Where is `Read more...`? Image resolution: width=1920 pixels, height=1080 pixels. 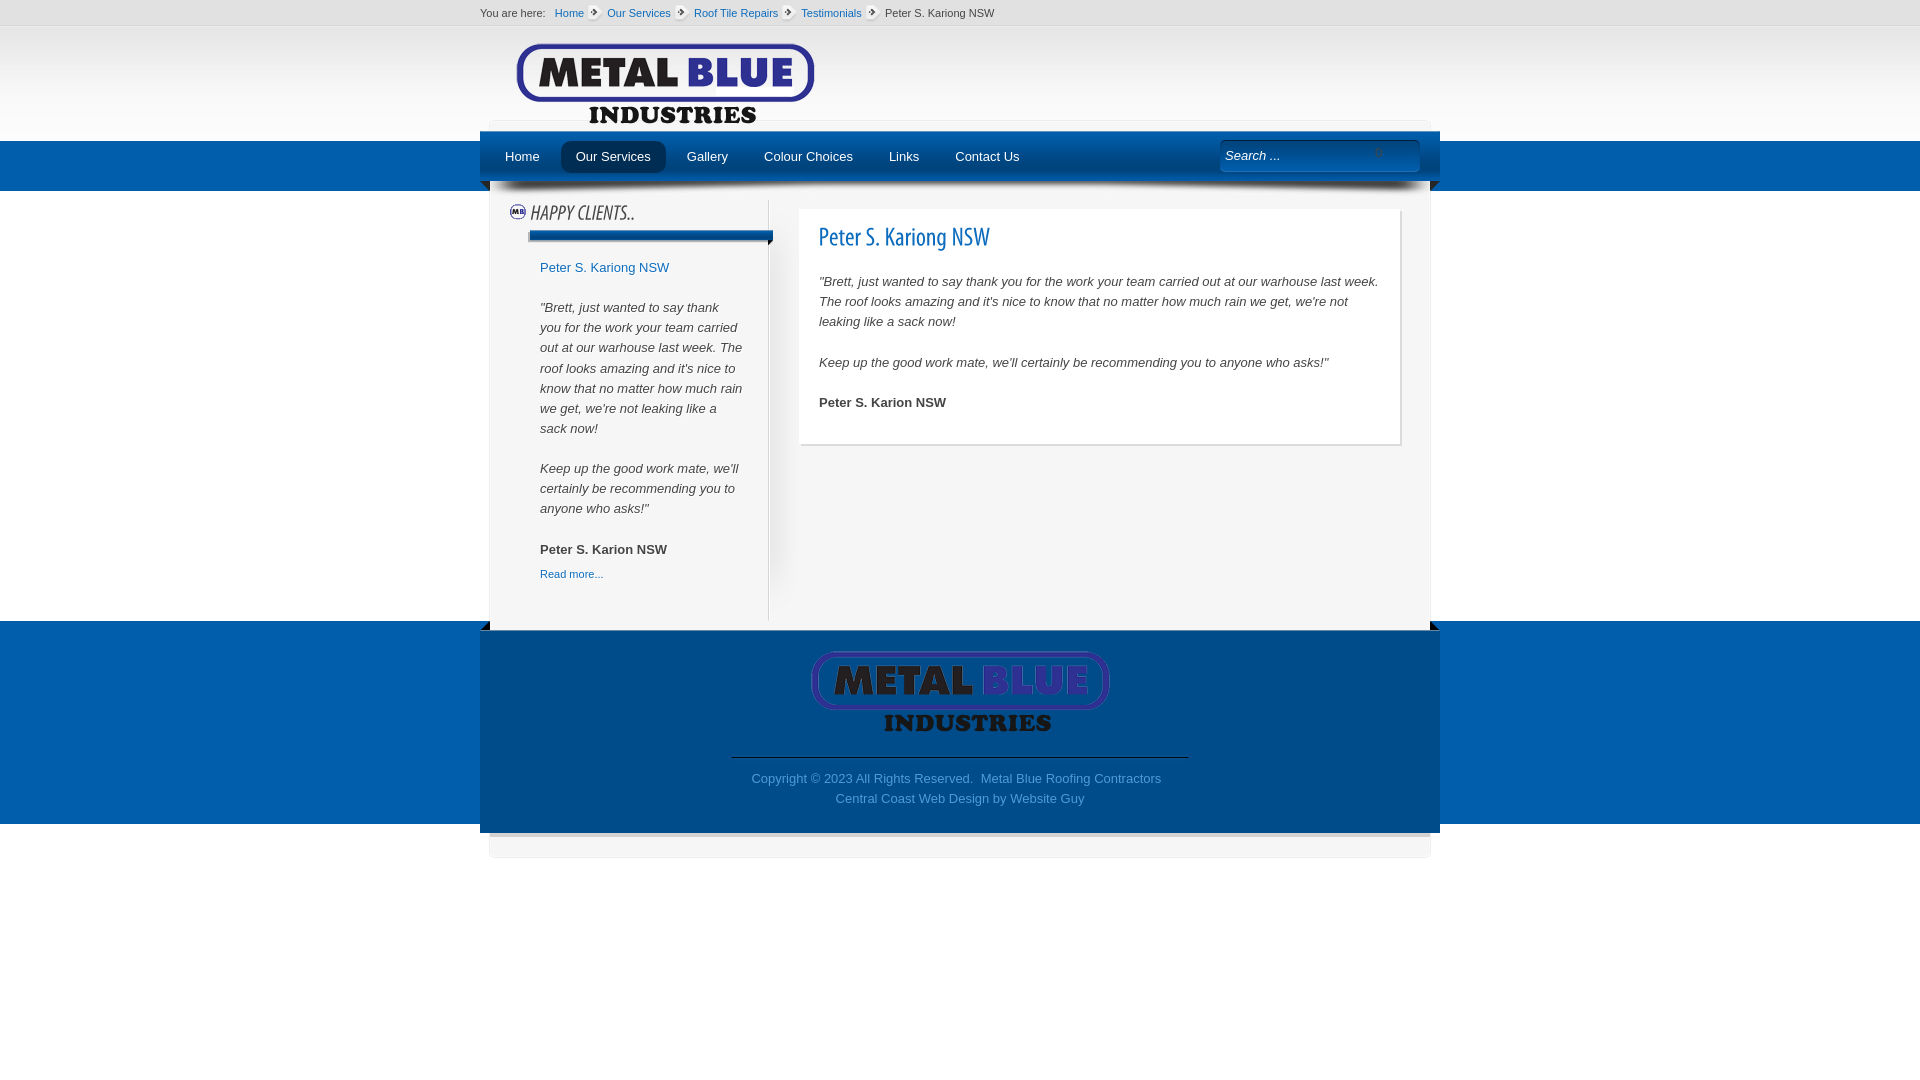 Read more... is located at coordinates (642, 574).